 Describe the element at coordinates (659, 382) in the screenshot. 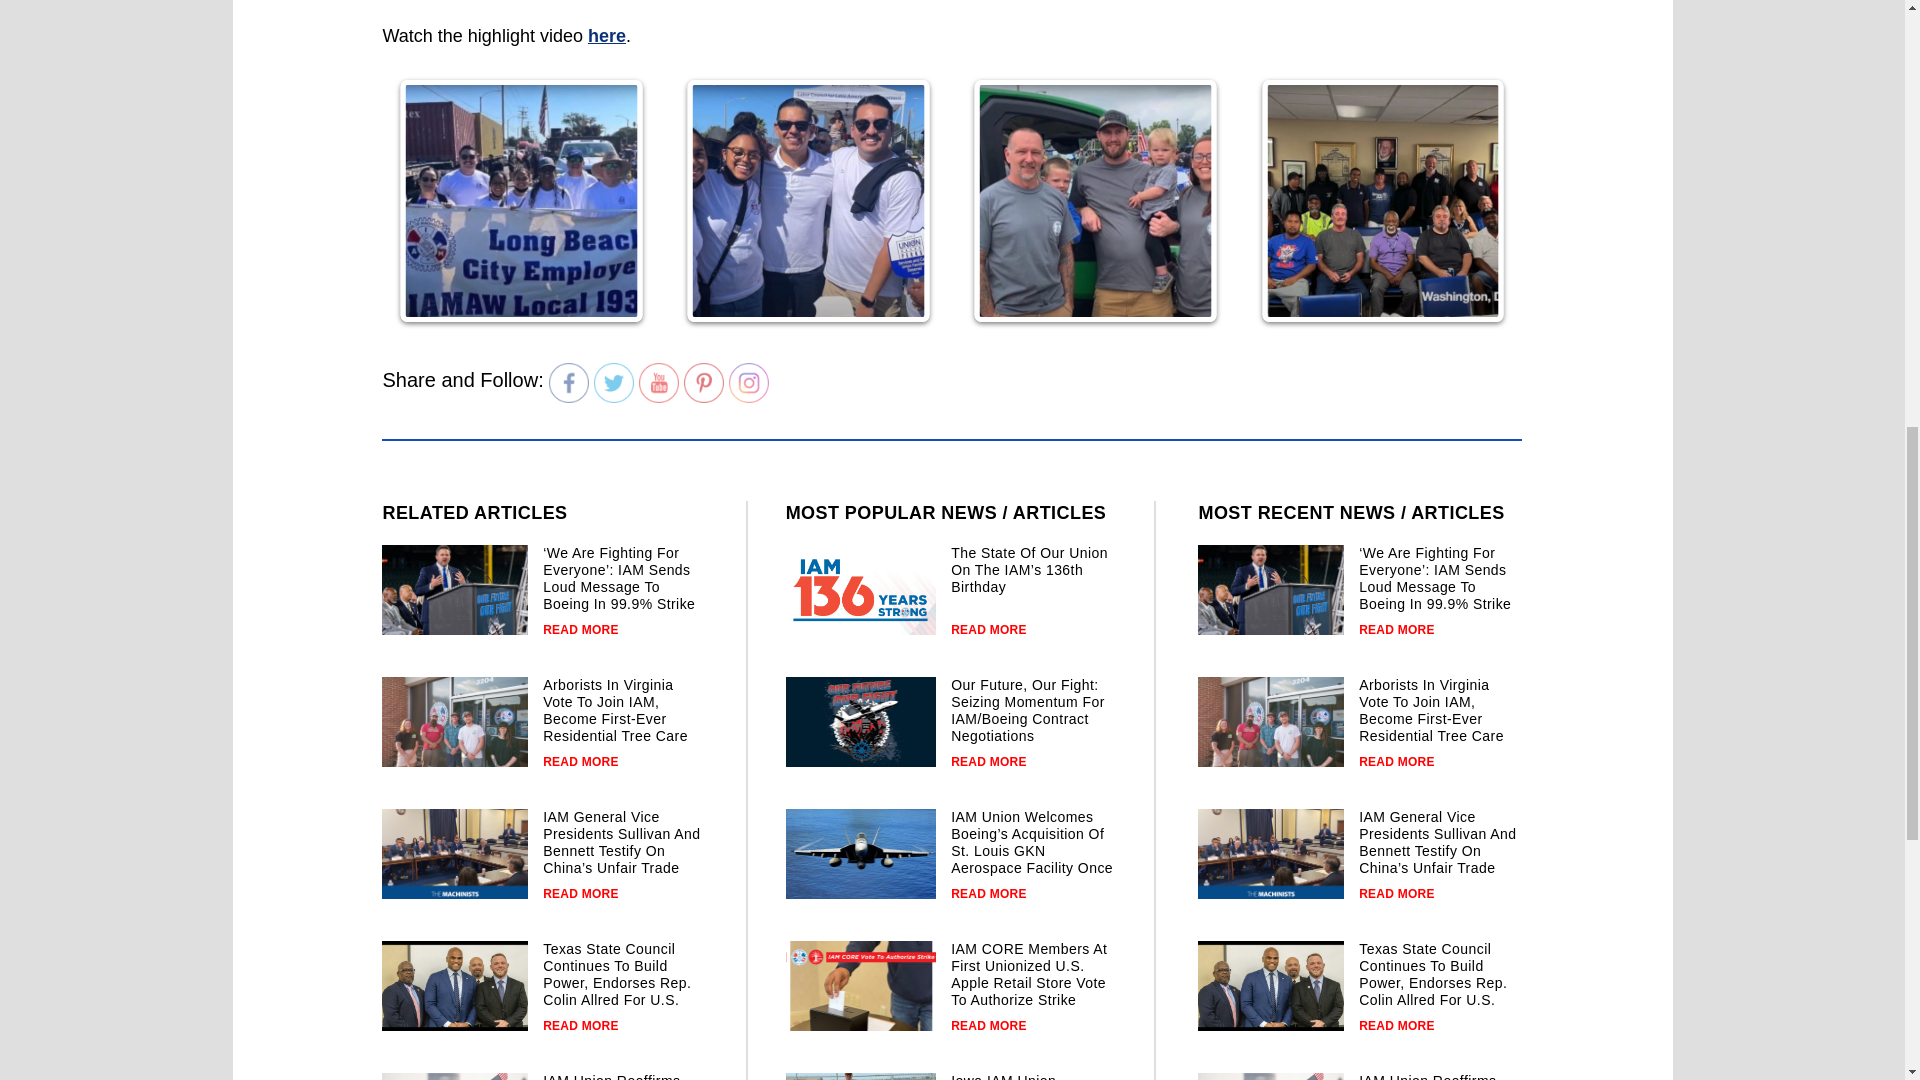

I see `YouTube` at that location.